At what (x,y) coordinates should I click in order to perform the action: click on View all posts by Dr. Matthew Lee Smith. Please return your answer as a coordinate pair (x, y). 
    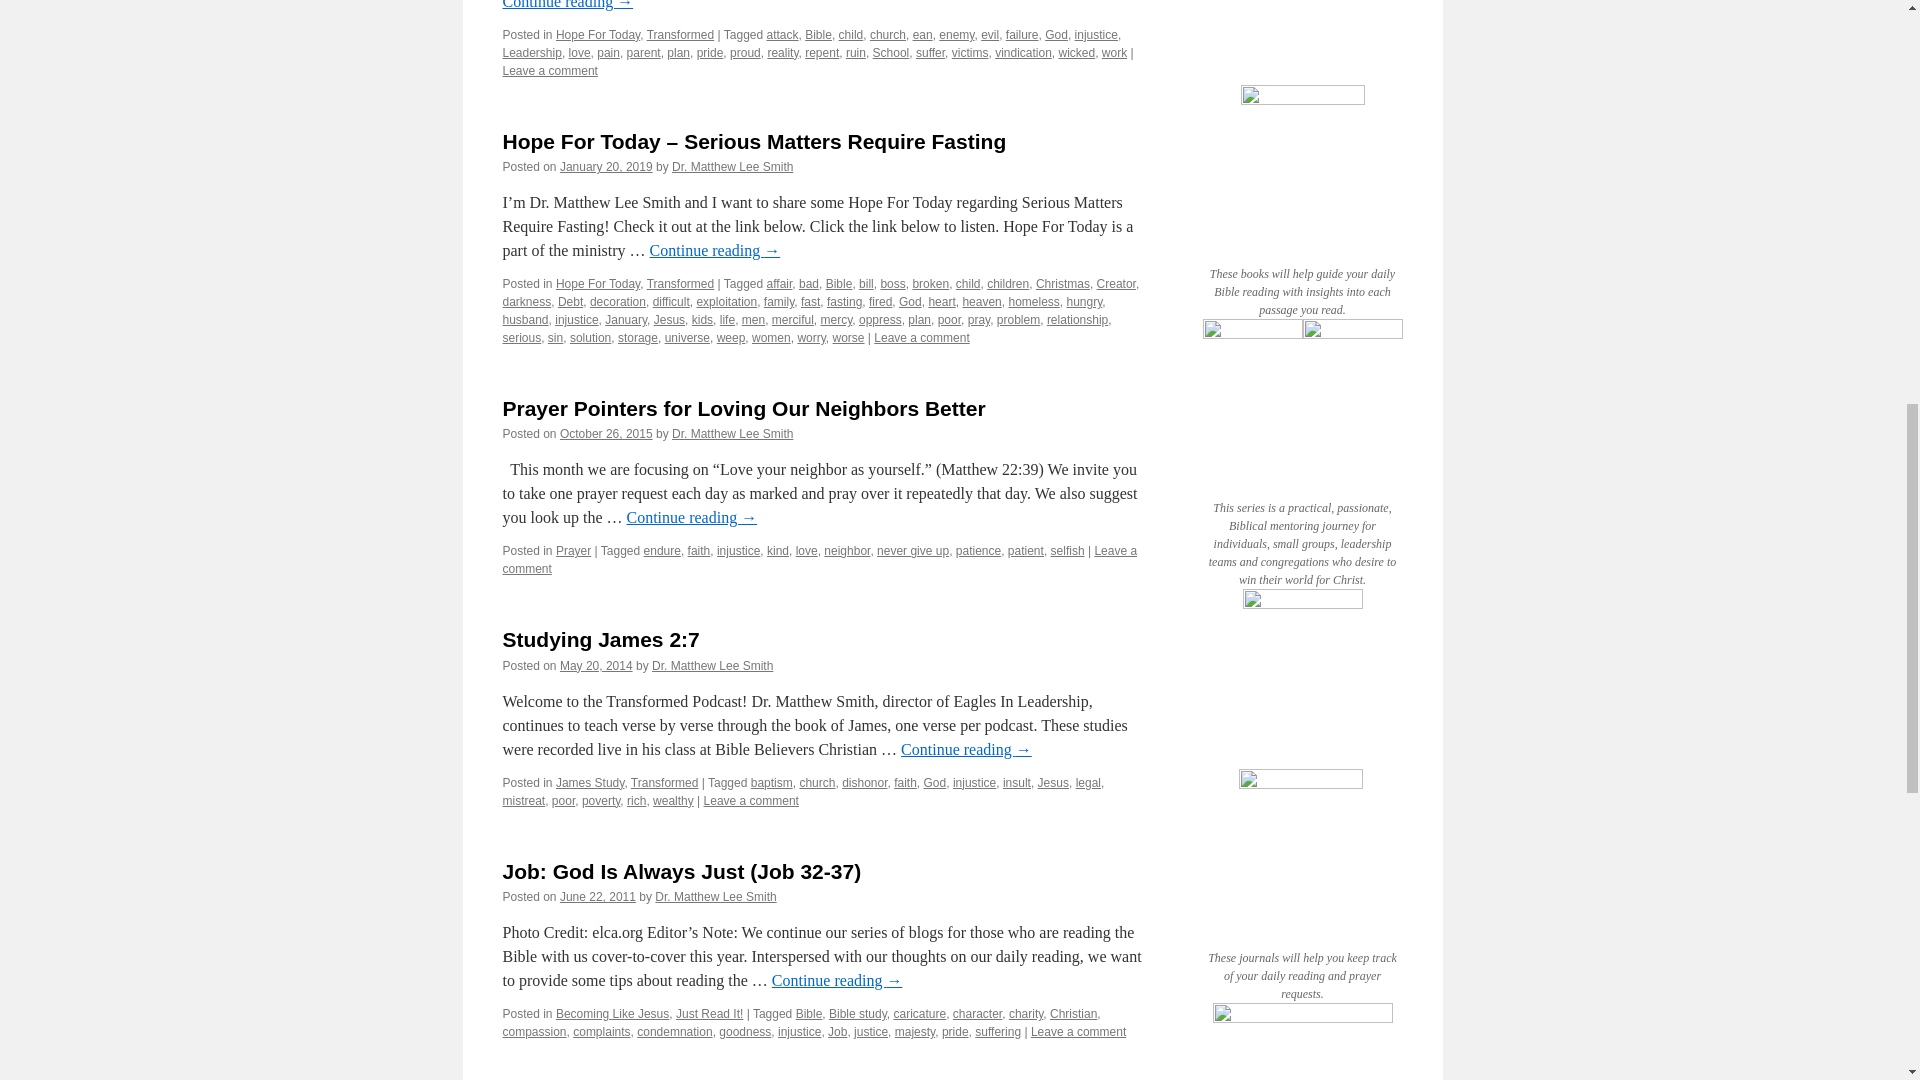
    Looking at the image, I should click on (732, 433).